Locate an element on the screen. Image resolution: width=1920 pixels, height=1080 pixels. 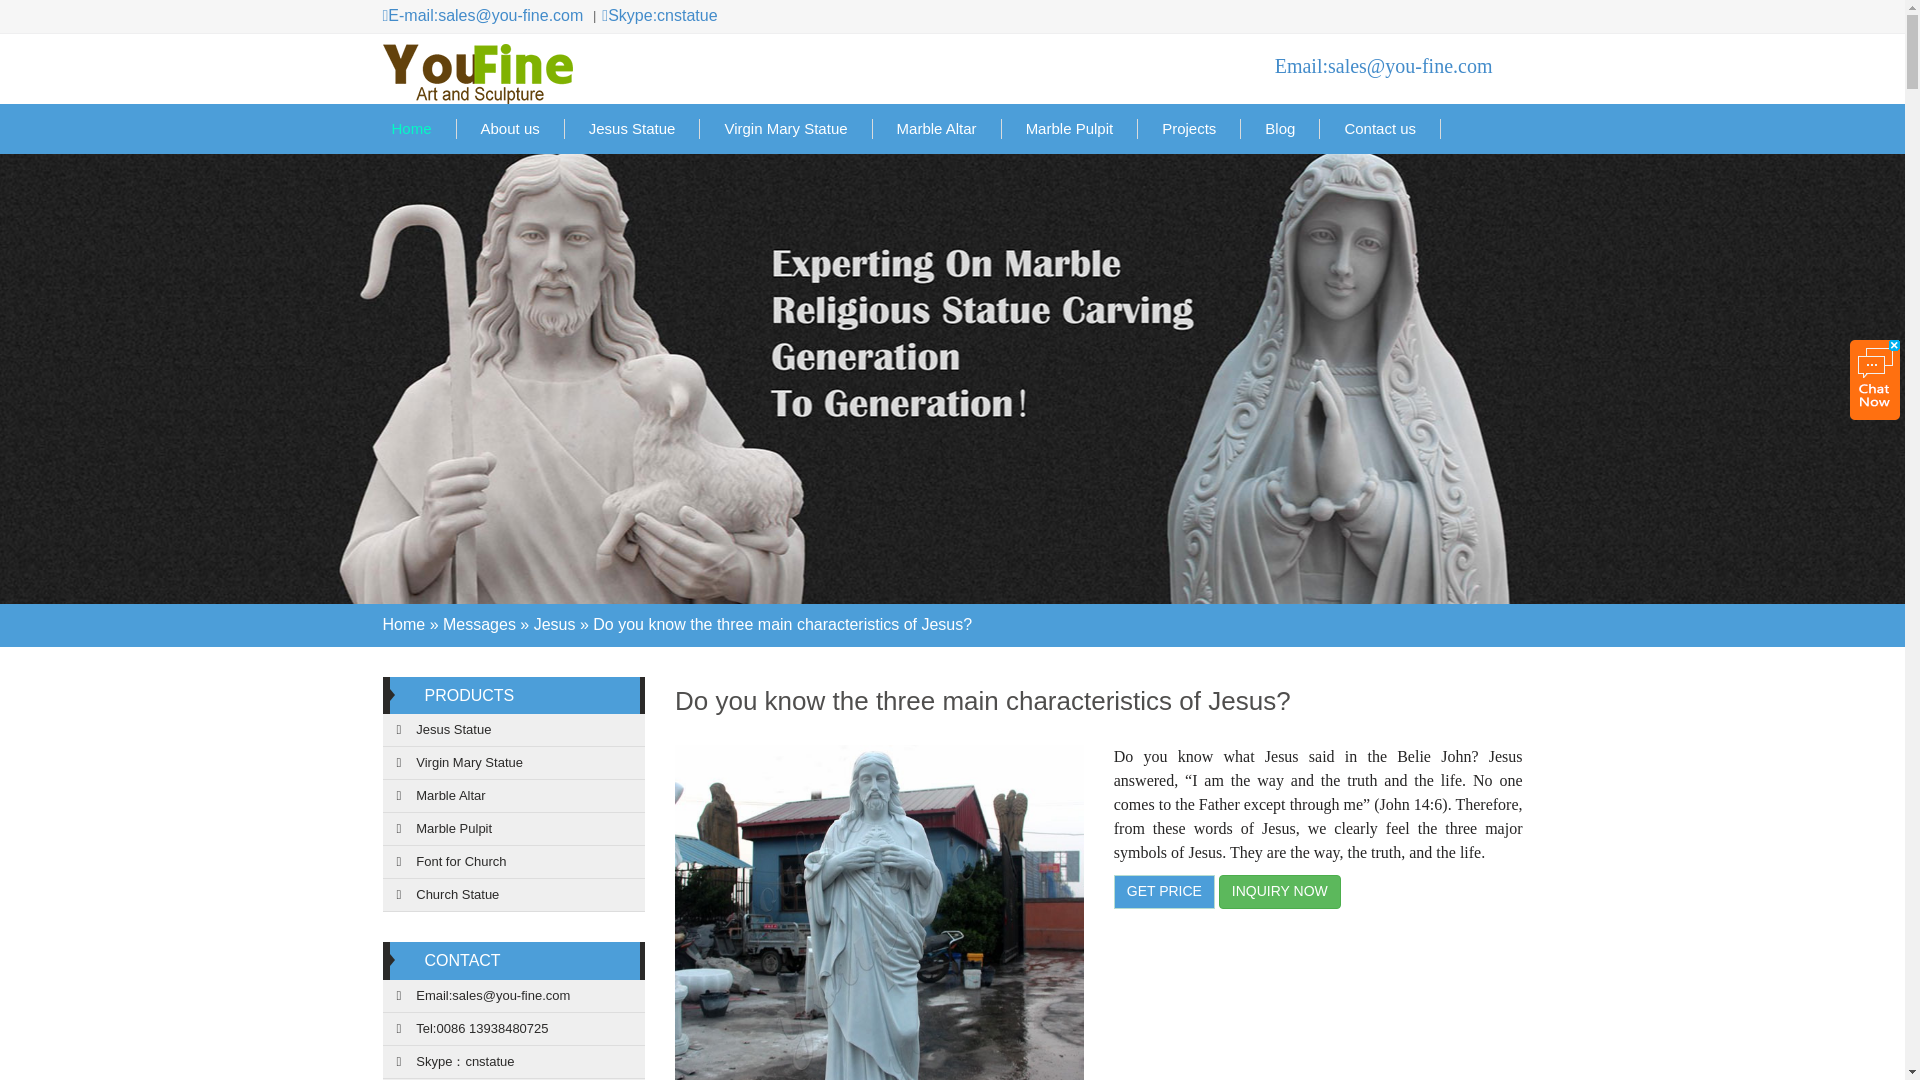
Marble Pulpit is located at coordinates (1070, 128).